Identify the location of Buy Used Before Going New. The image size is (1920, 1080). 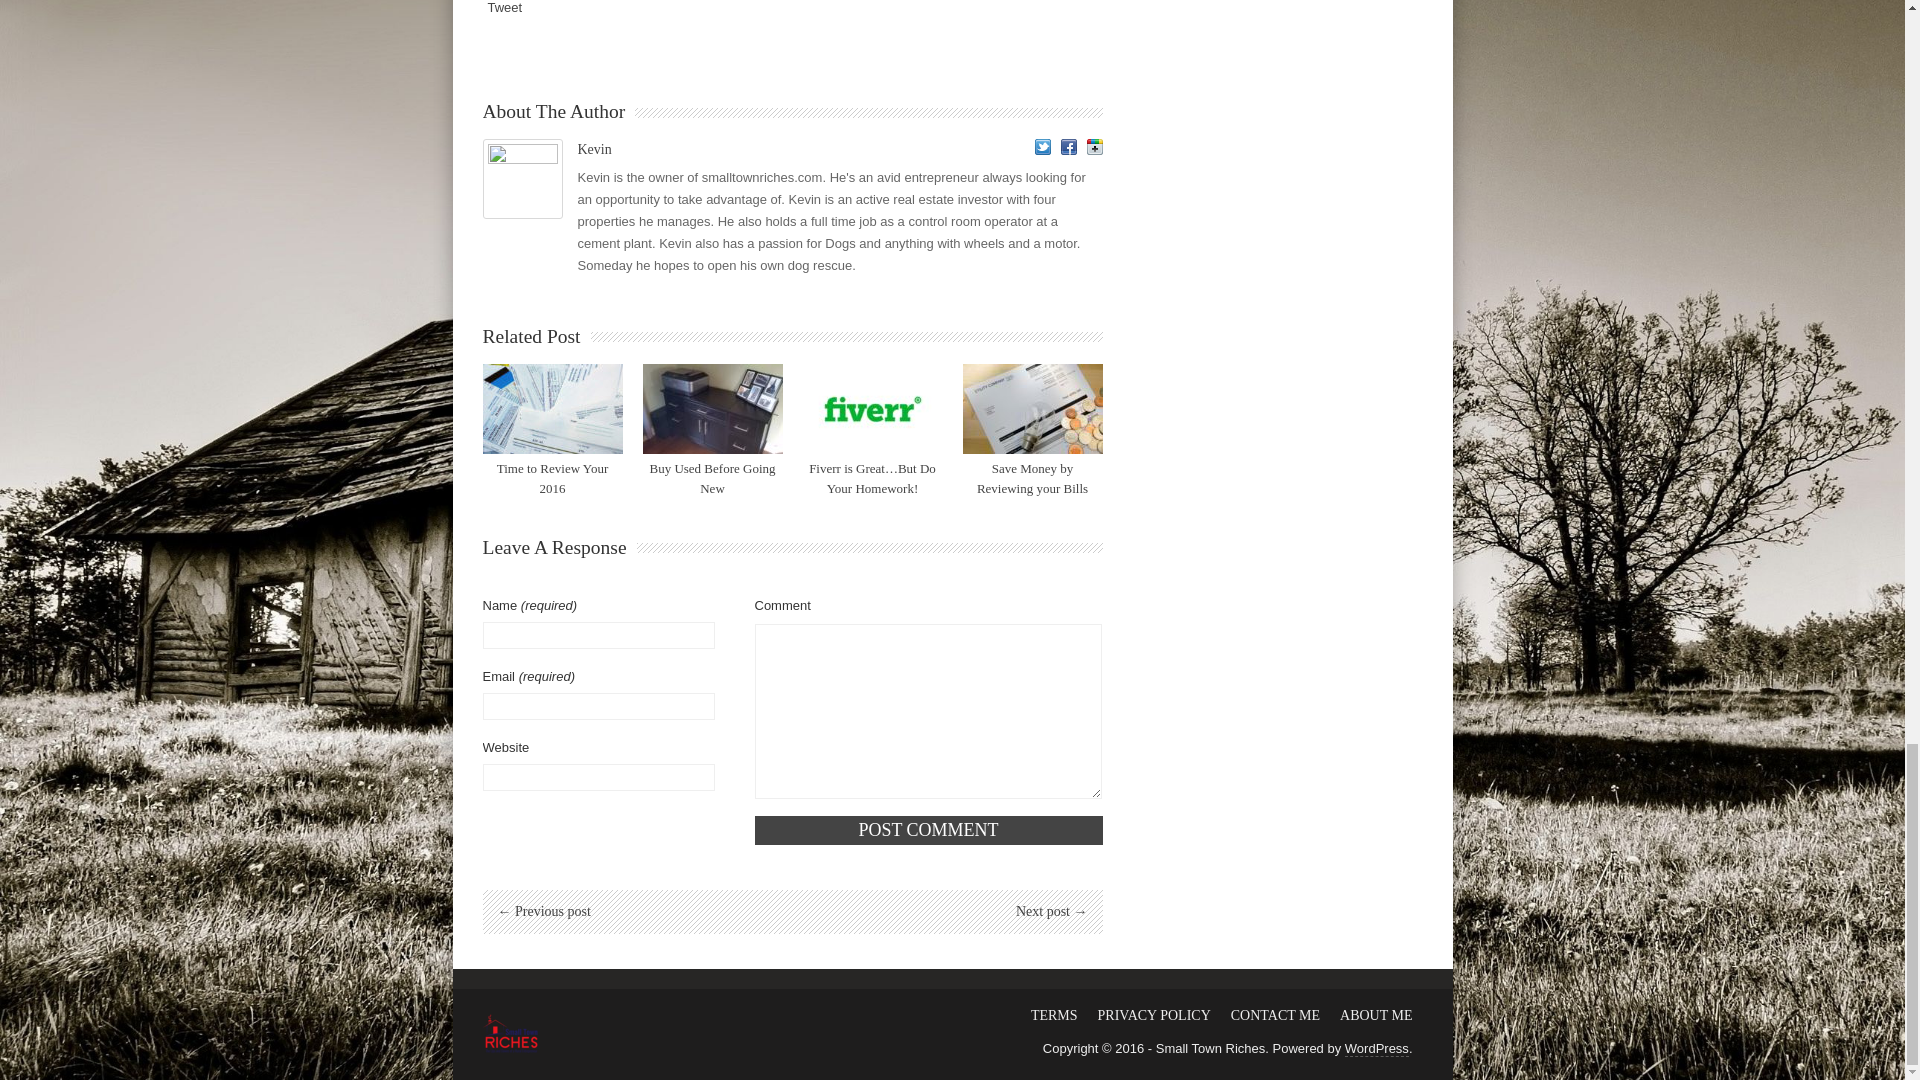
(712, 478).